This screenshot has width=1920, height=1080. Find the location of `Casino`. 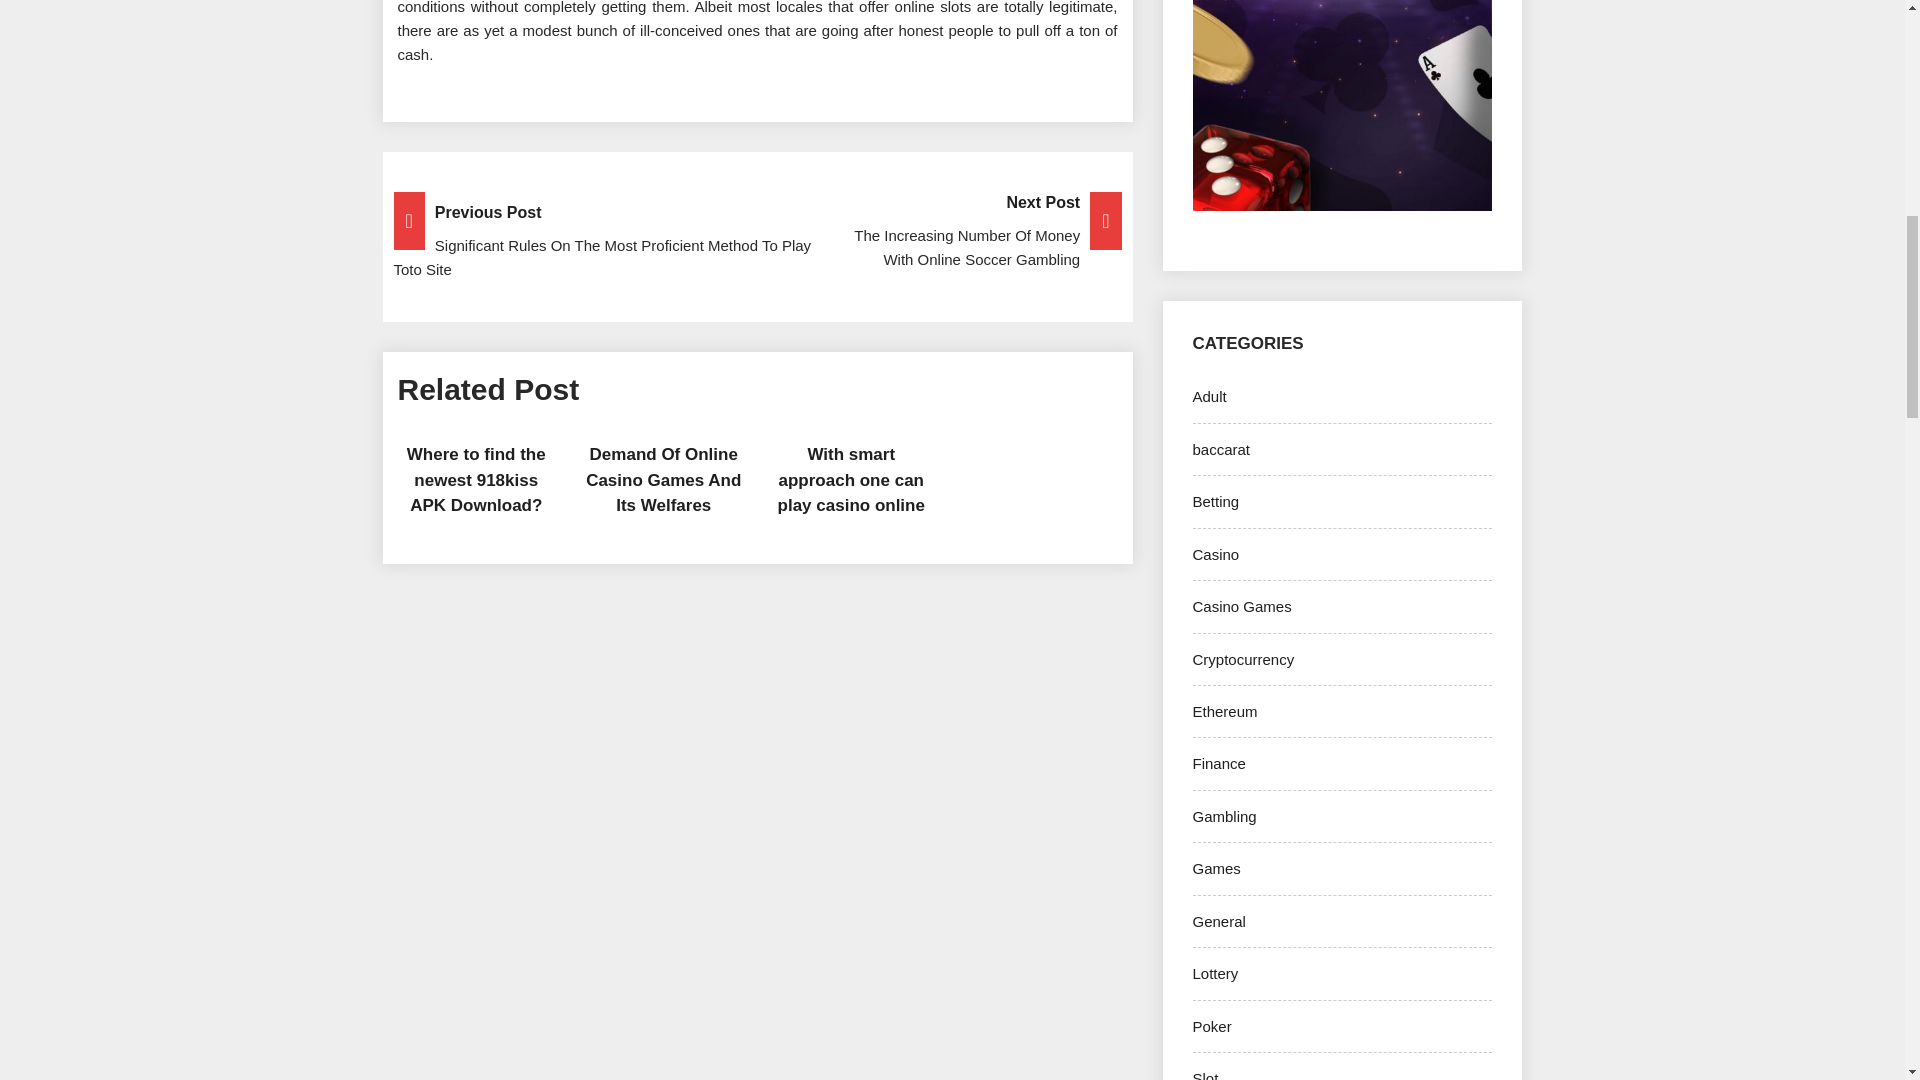

Casino is located at coordinates (1215, 554).